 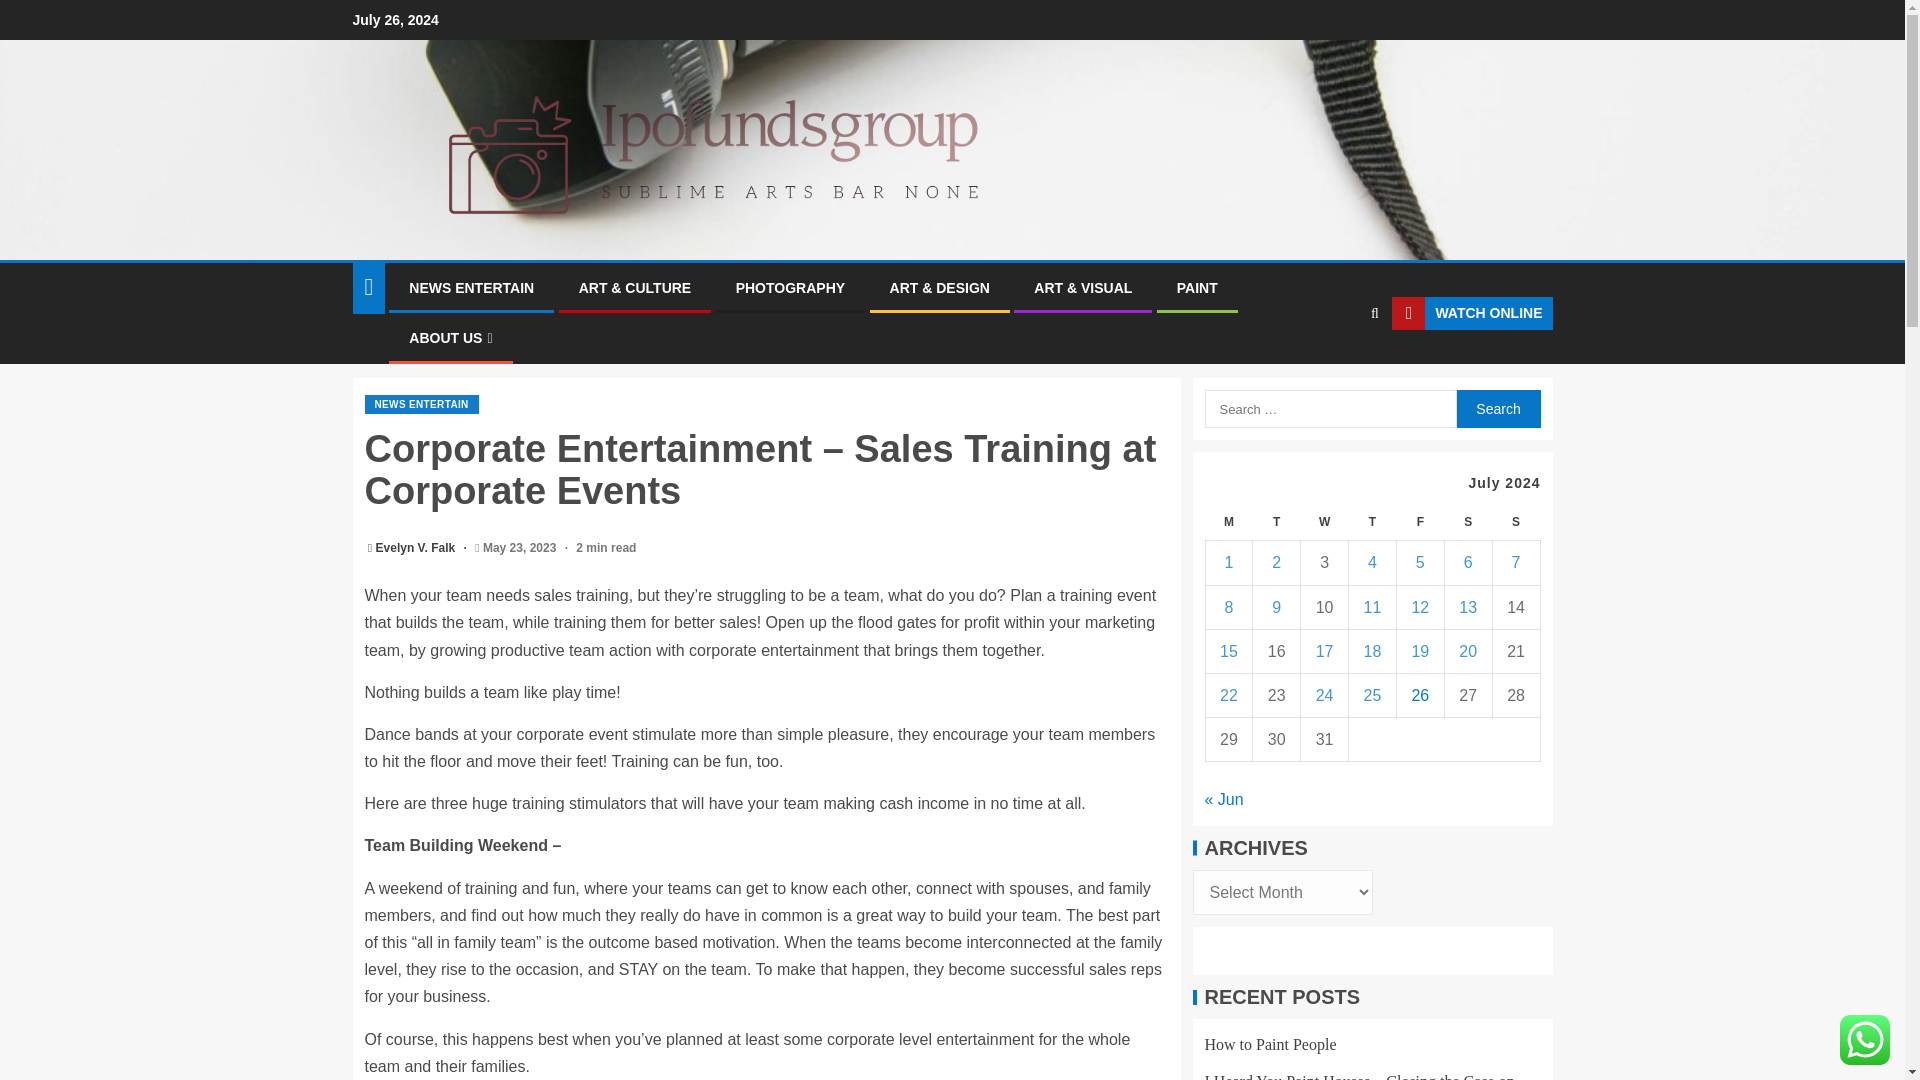 What do you see at coordinates (1373, 522) in the screenshot?
I see `Thursday` at bounding box center [1373, 522].